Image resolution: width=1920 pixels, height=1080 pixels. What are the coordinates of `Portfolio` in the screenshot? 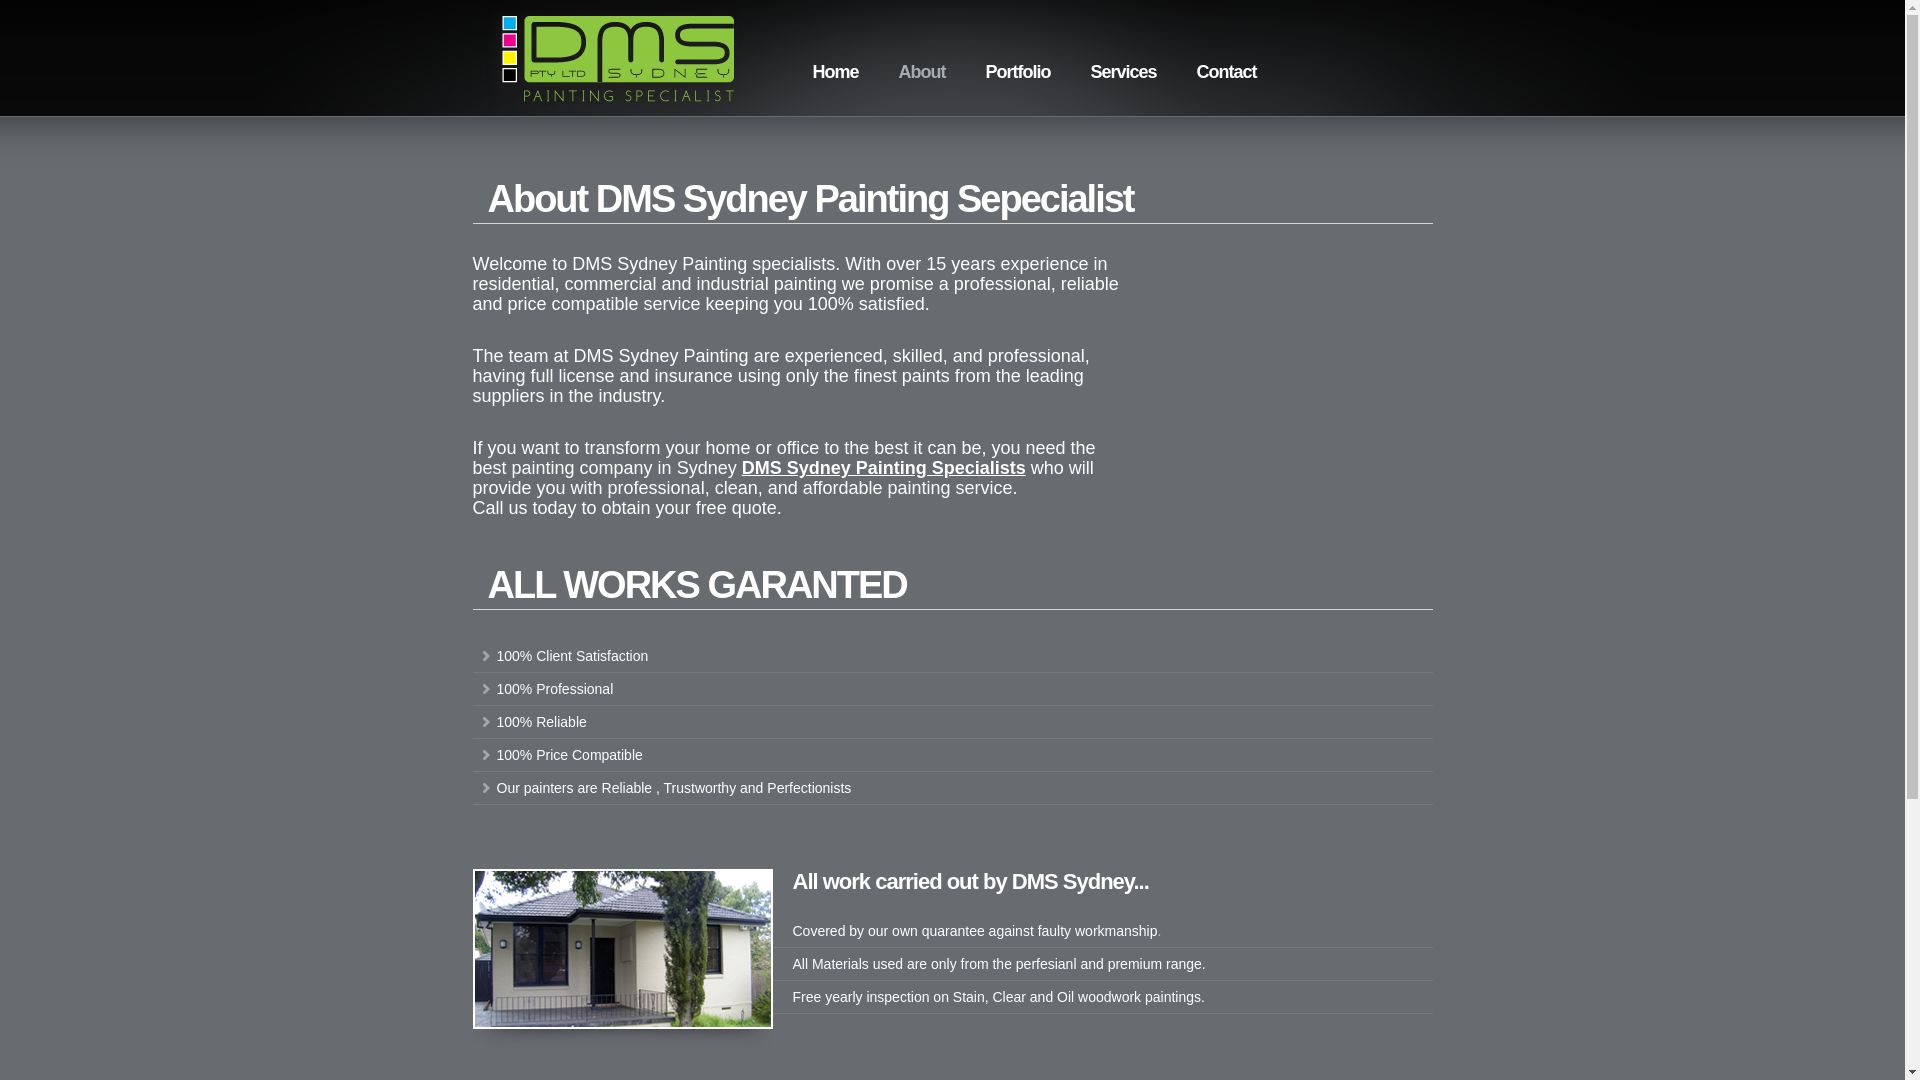 It's located at (1018, 72).